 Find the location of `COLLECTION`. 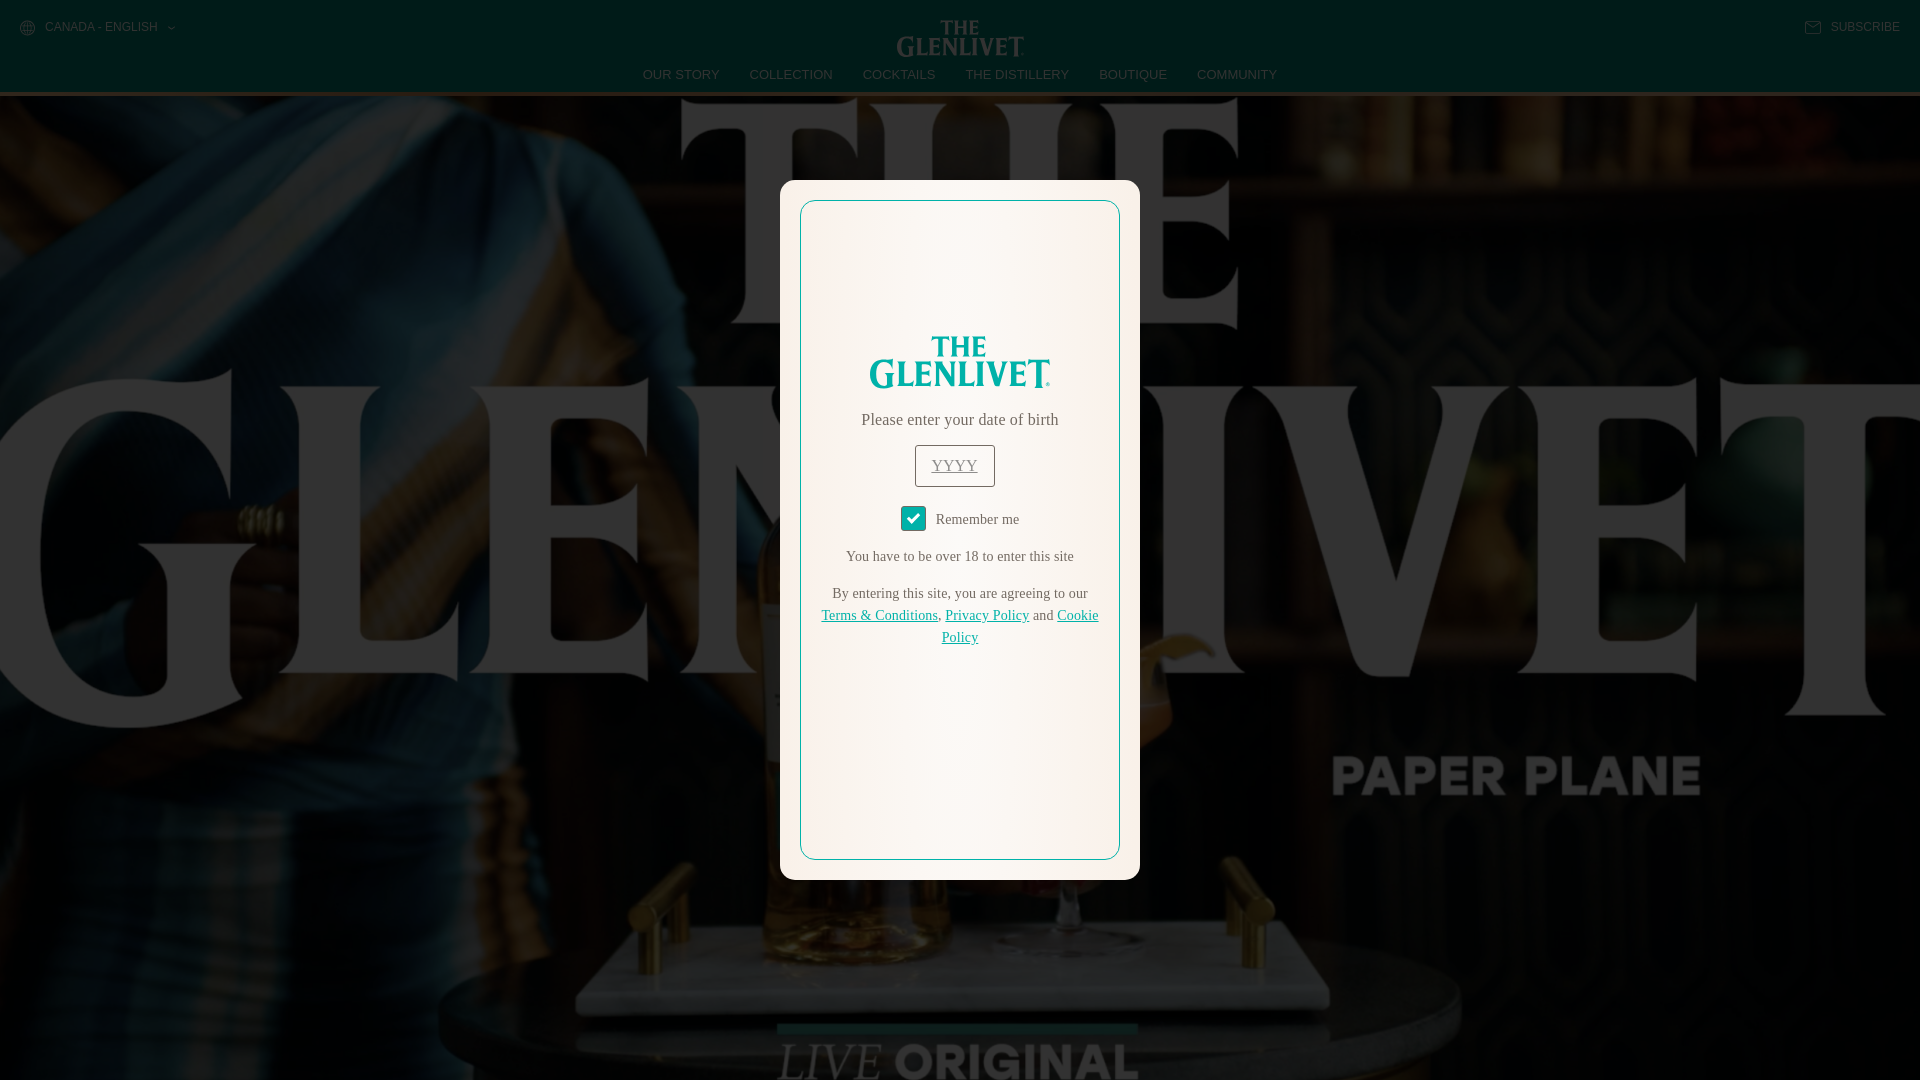

COLLECTION is located at coordinates (792, 74).